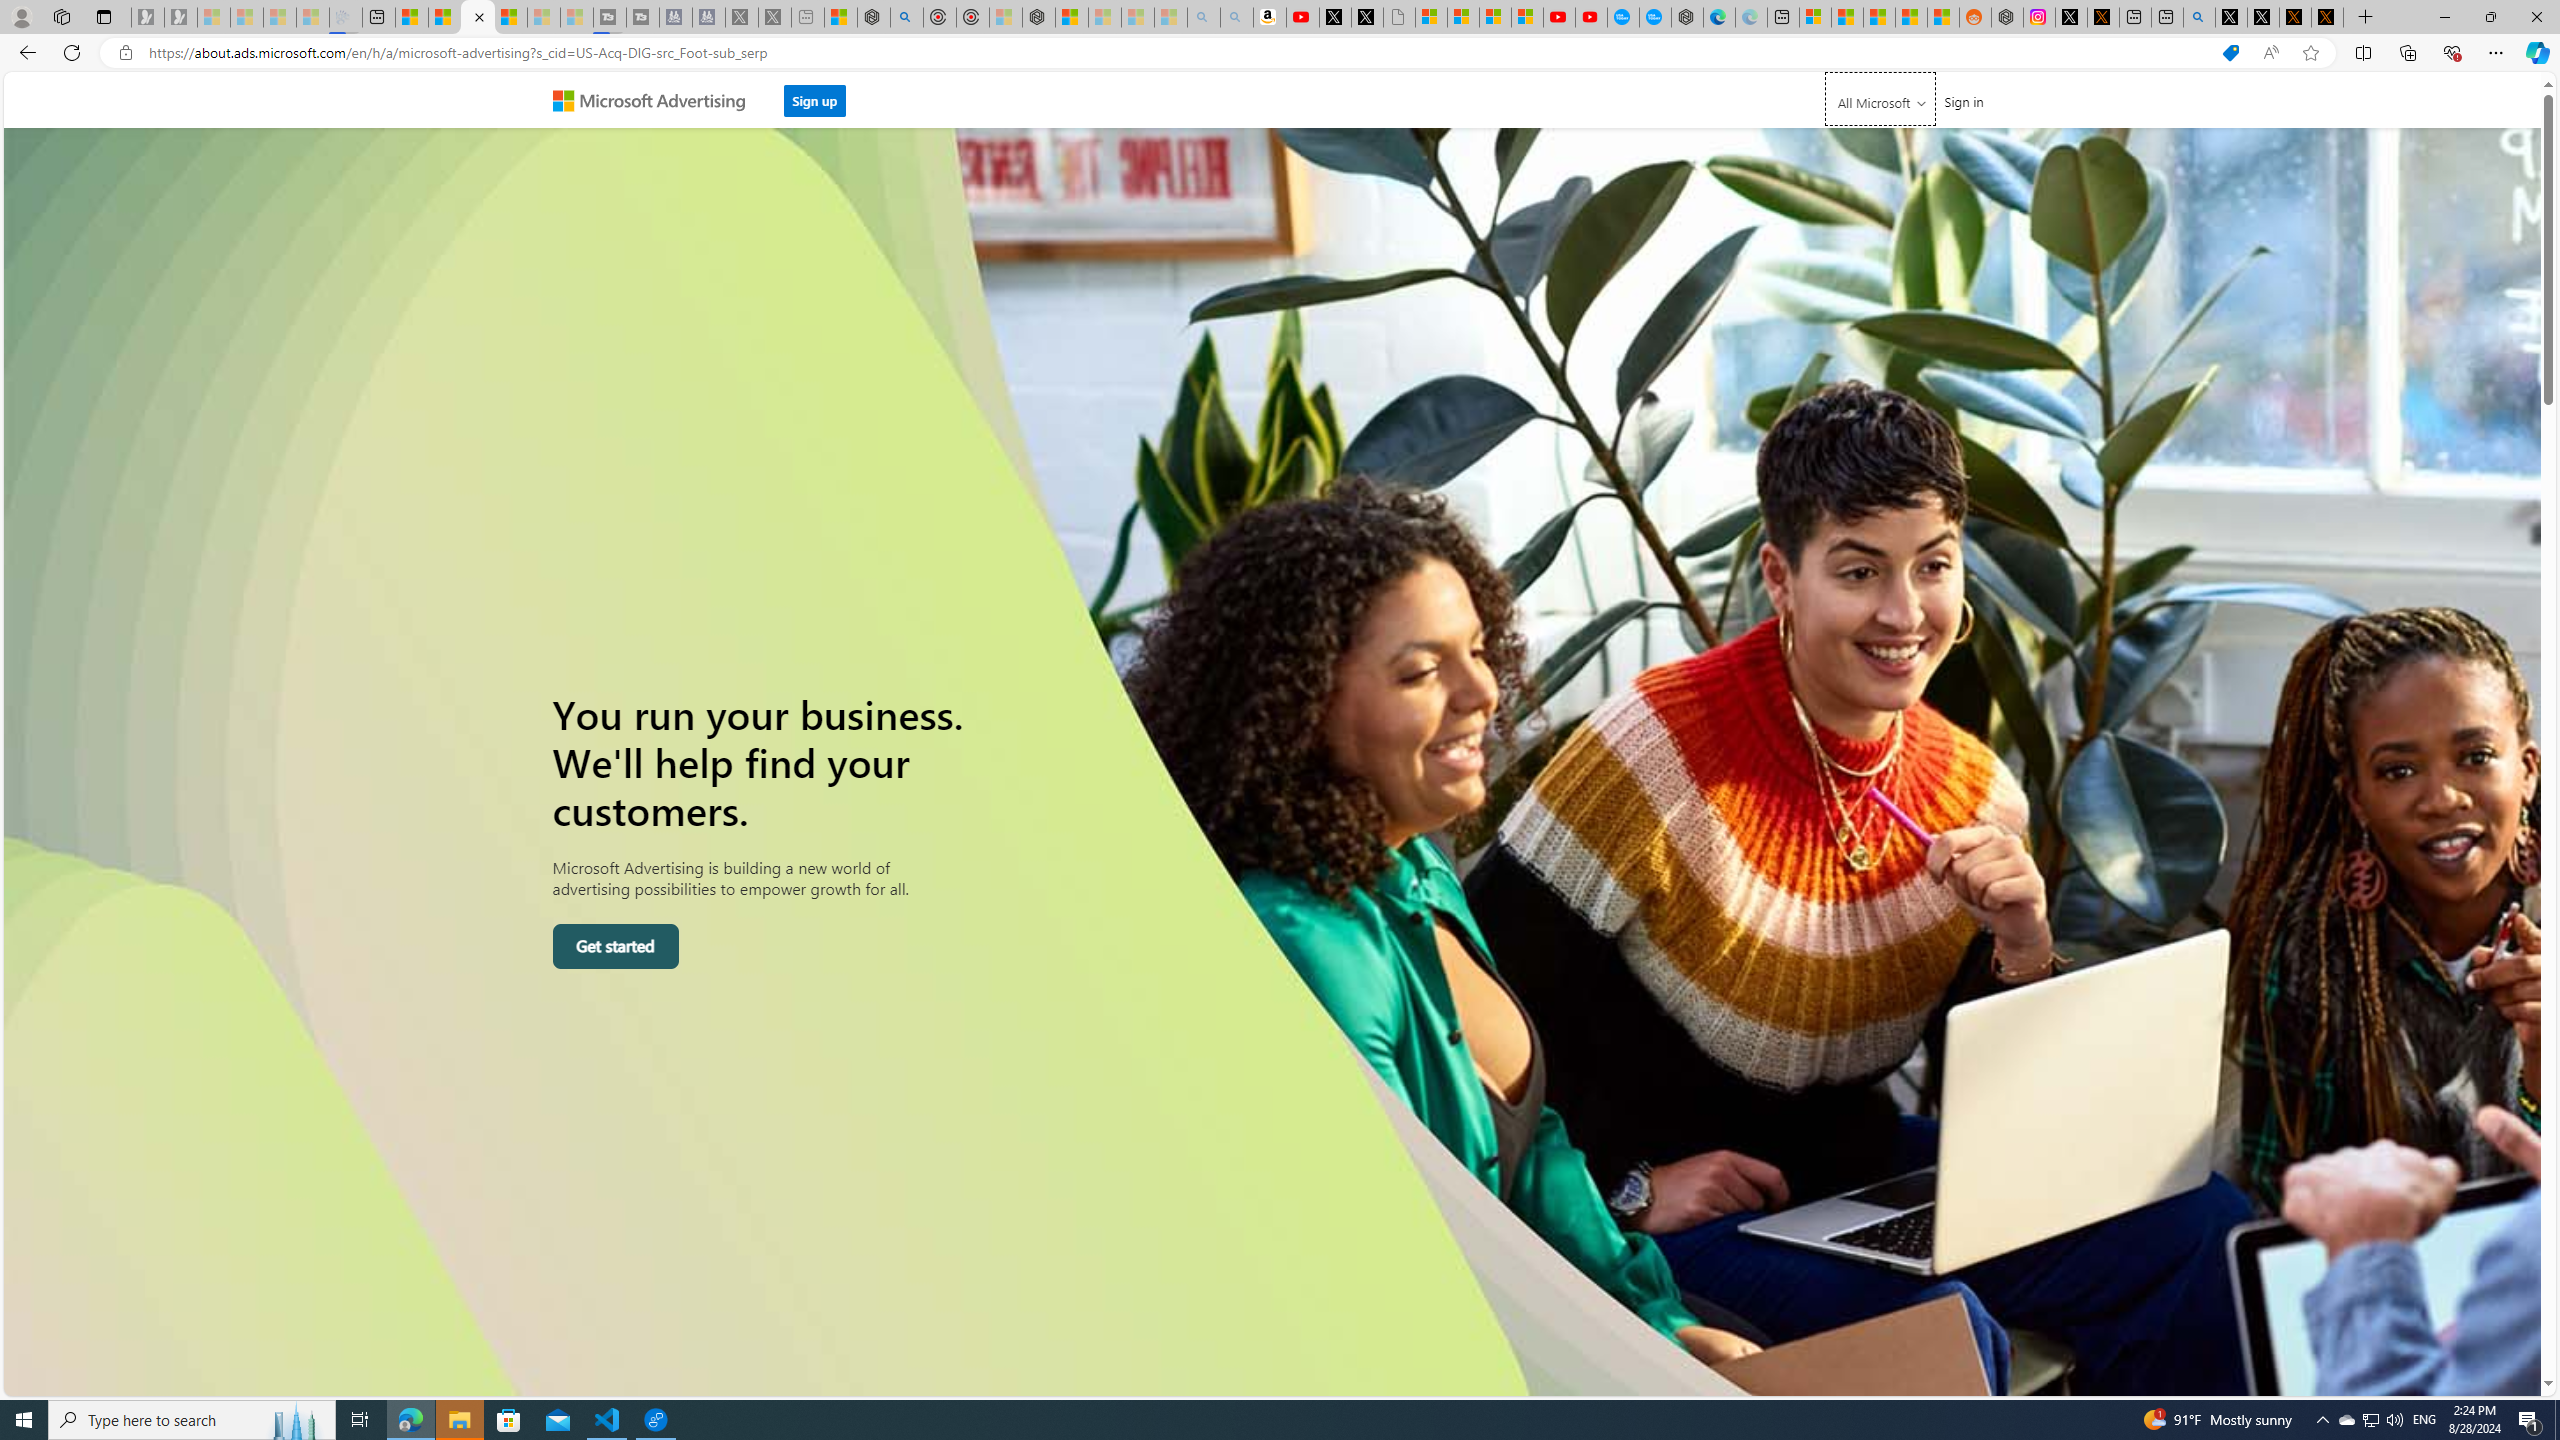  What do you see at coordinates (774, 17) in the screenshot?
I see `X - Sleeping` at bounding box center [774, 17].